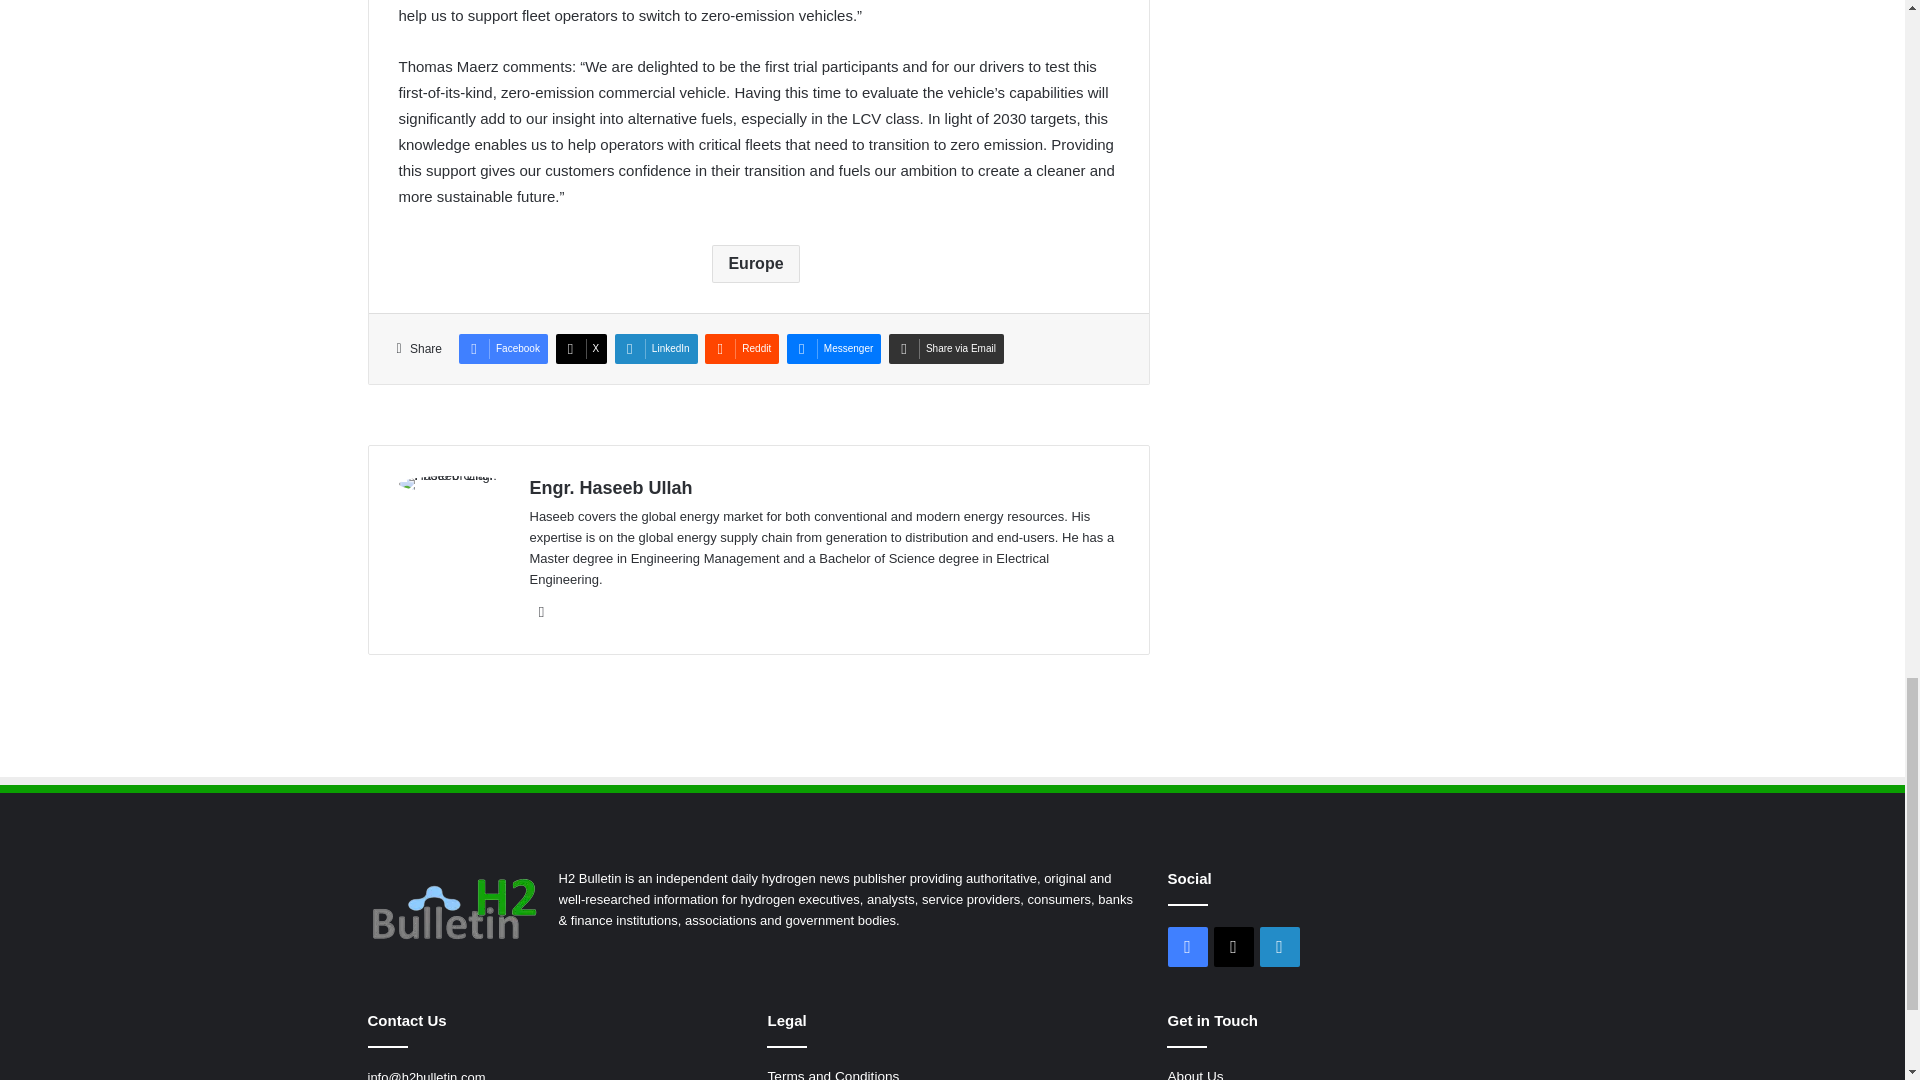  What do you see at coordinates (542, 612) in the screenshot?
I see `LinkedIn` at bounding box center [542, 612].